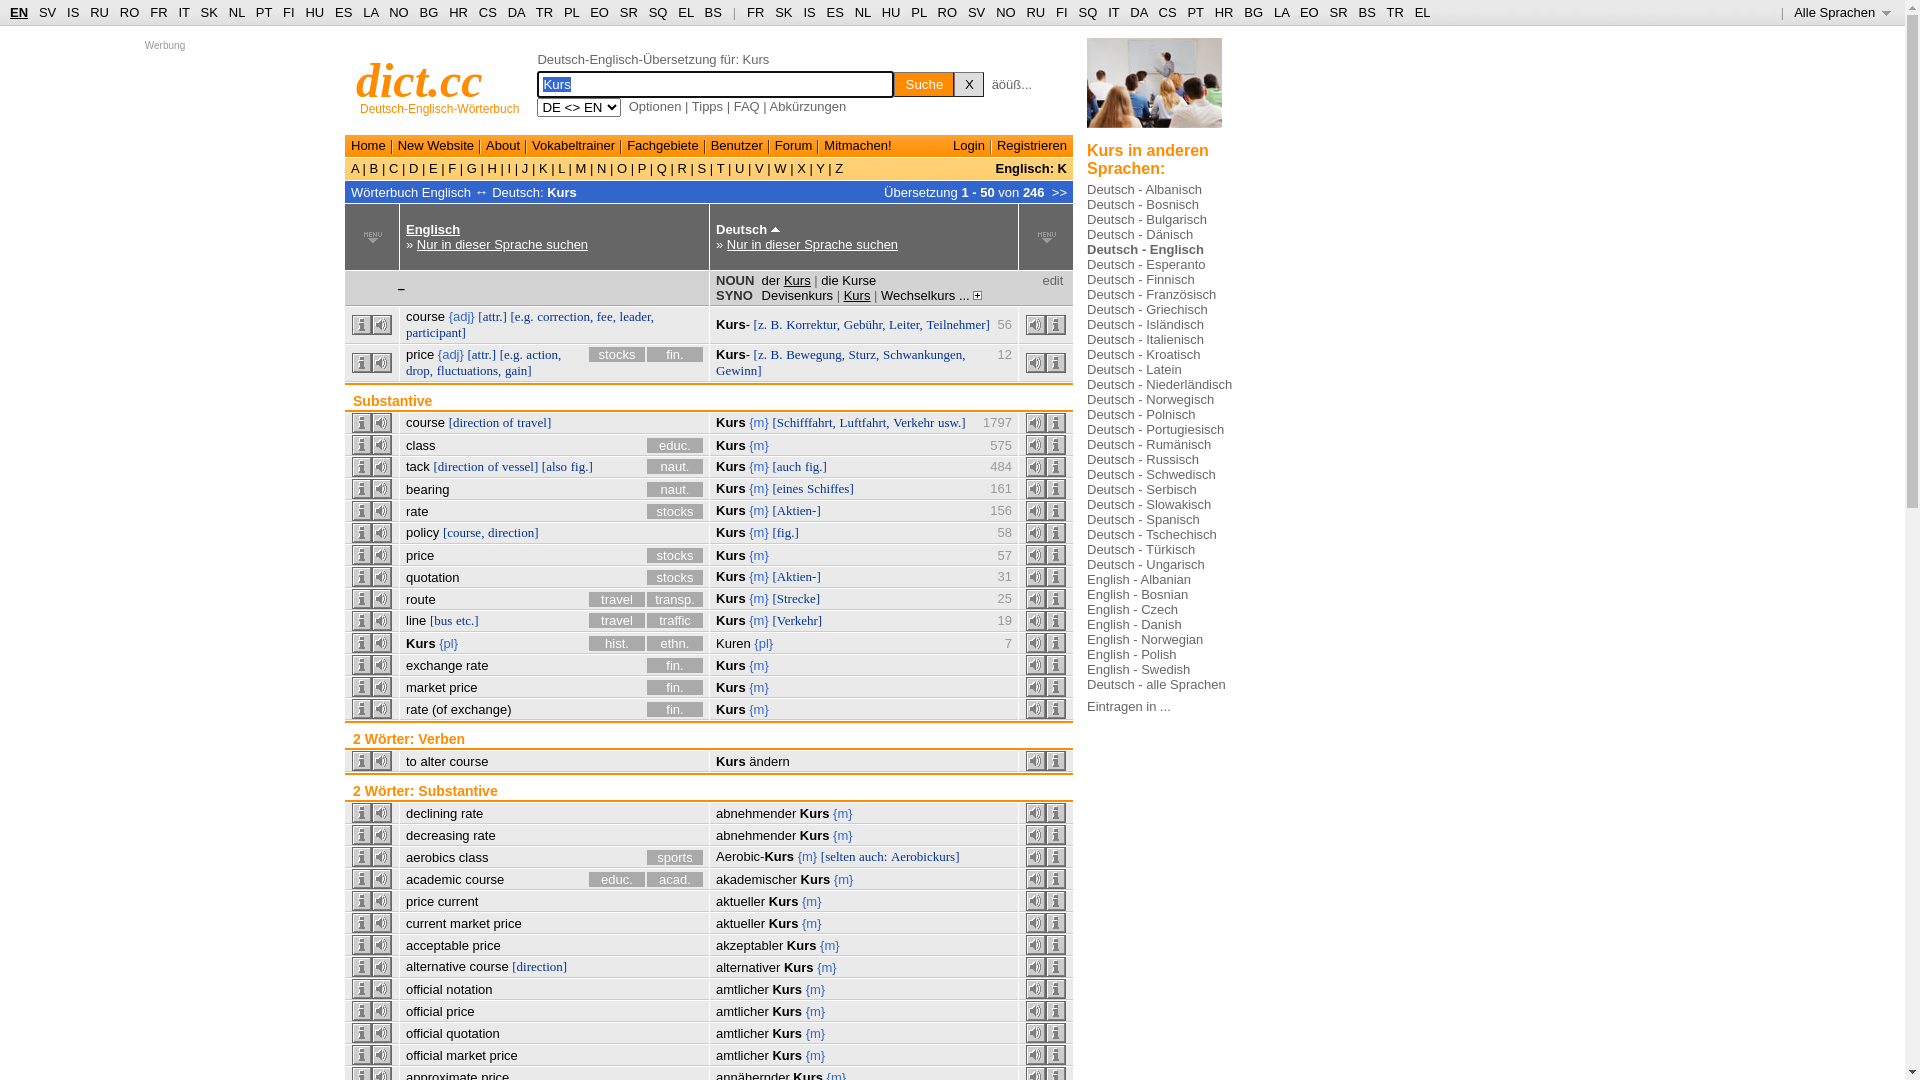  What do you see at coordinates (1146, 264) in the screenshot?
I see `Deutsch - Esperanto` at bounding box center [1146, 264].